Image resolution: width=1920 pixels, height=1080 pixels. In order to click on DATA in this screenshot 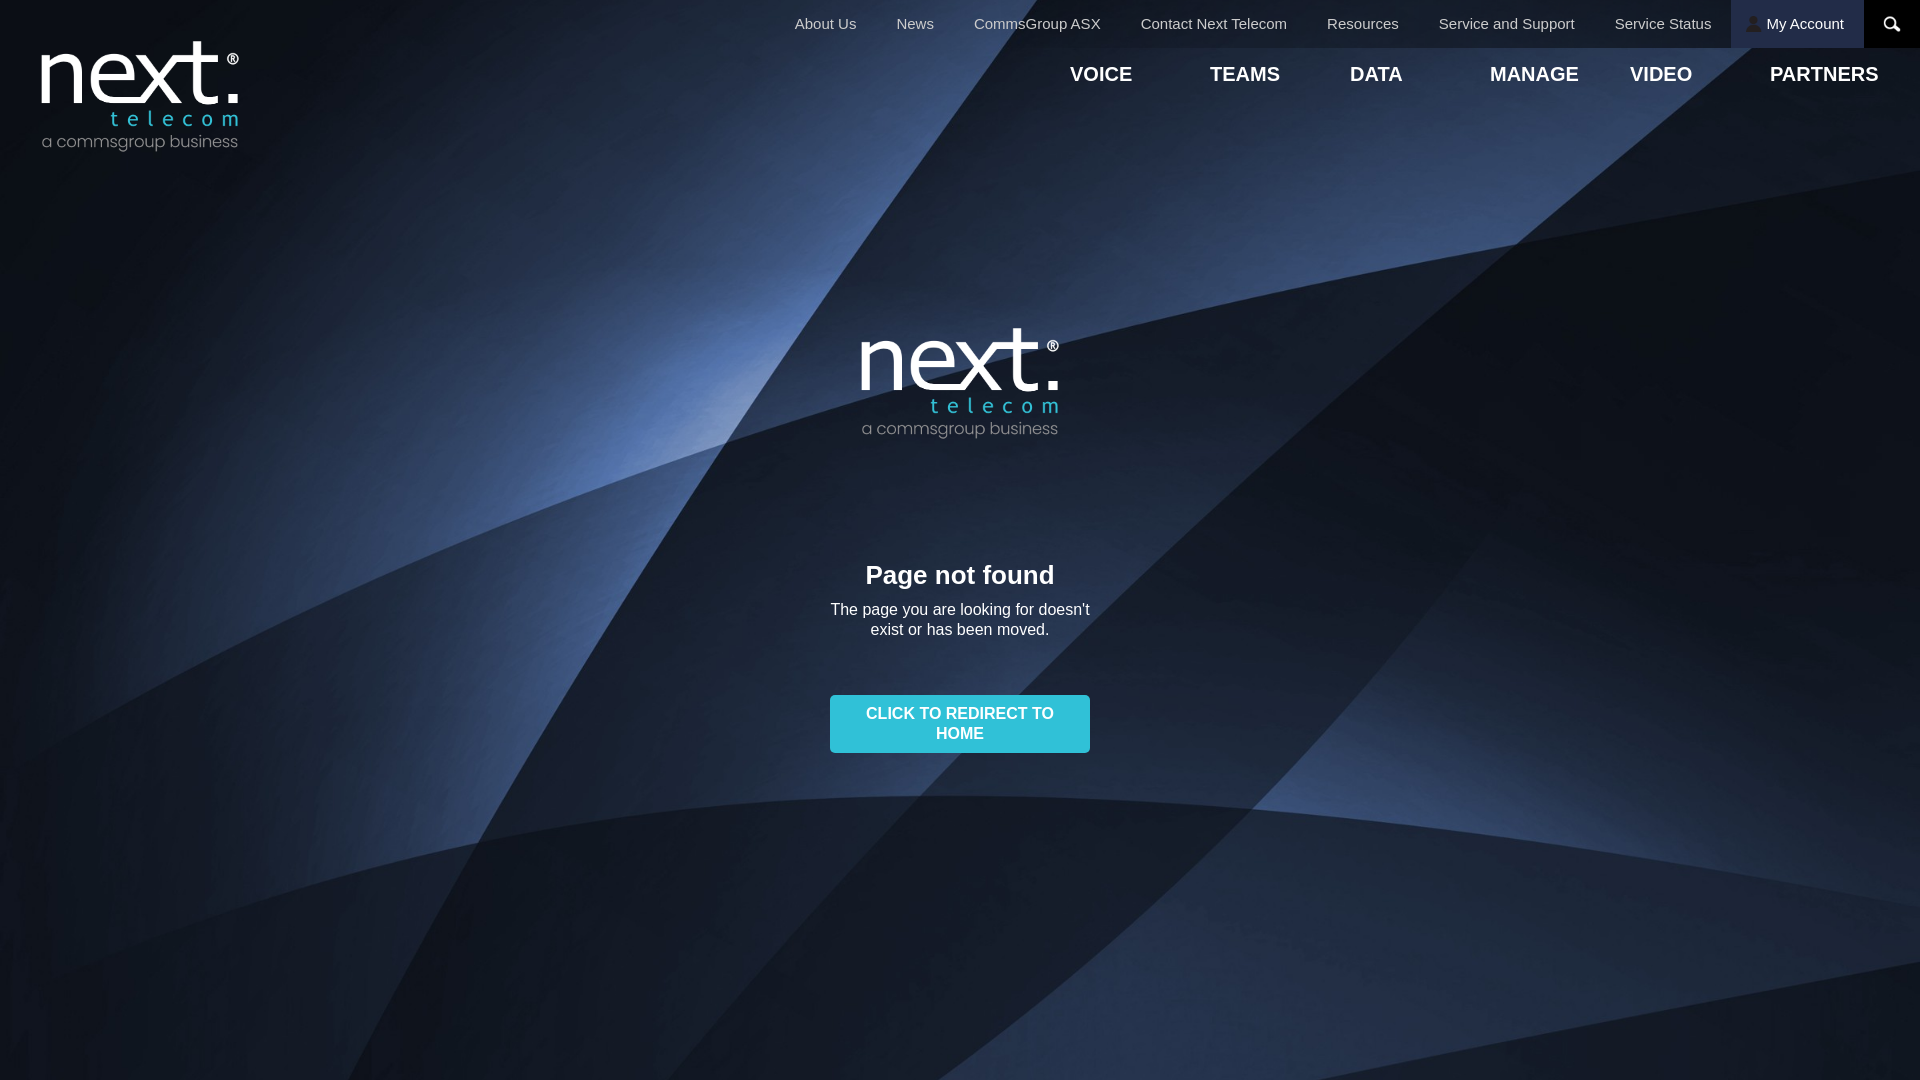, I will do `click(1420, 76)`.